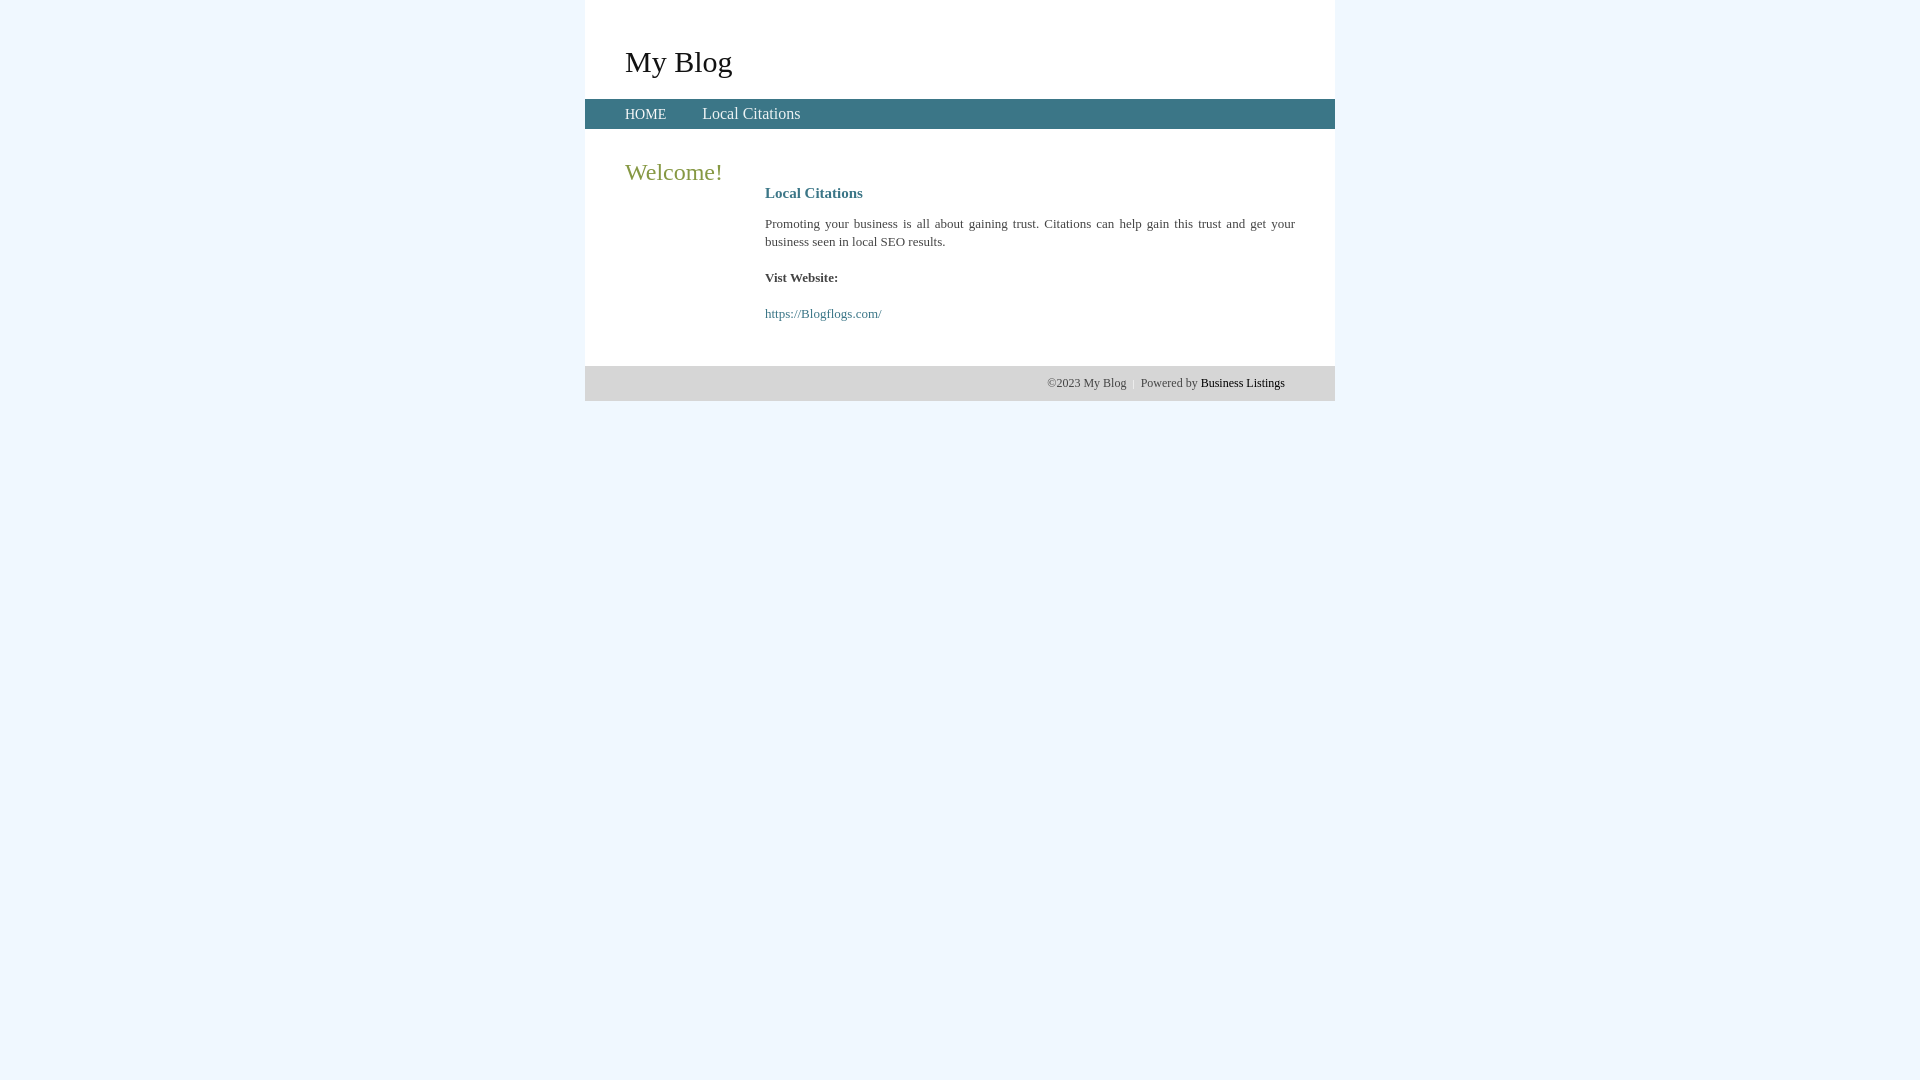 The width and height of the screenshot is (1920, 1080). What do you see at coordinates (824, 314) in the screenshot?
I see `https://Blogflogs.com/` at bounding box center [824, 314].